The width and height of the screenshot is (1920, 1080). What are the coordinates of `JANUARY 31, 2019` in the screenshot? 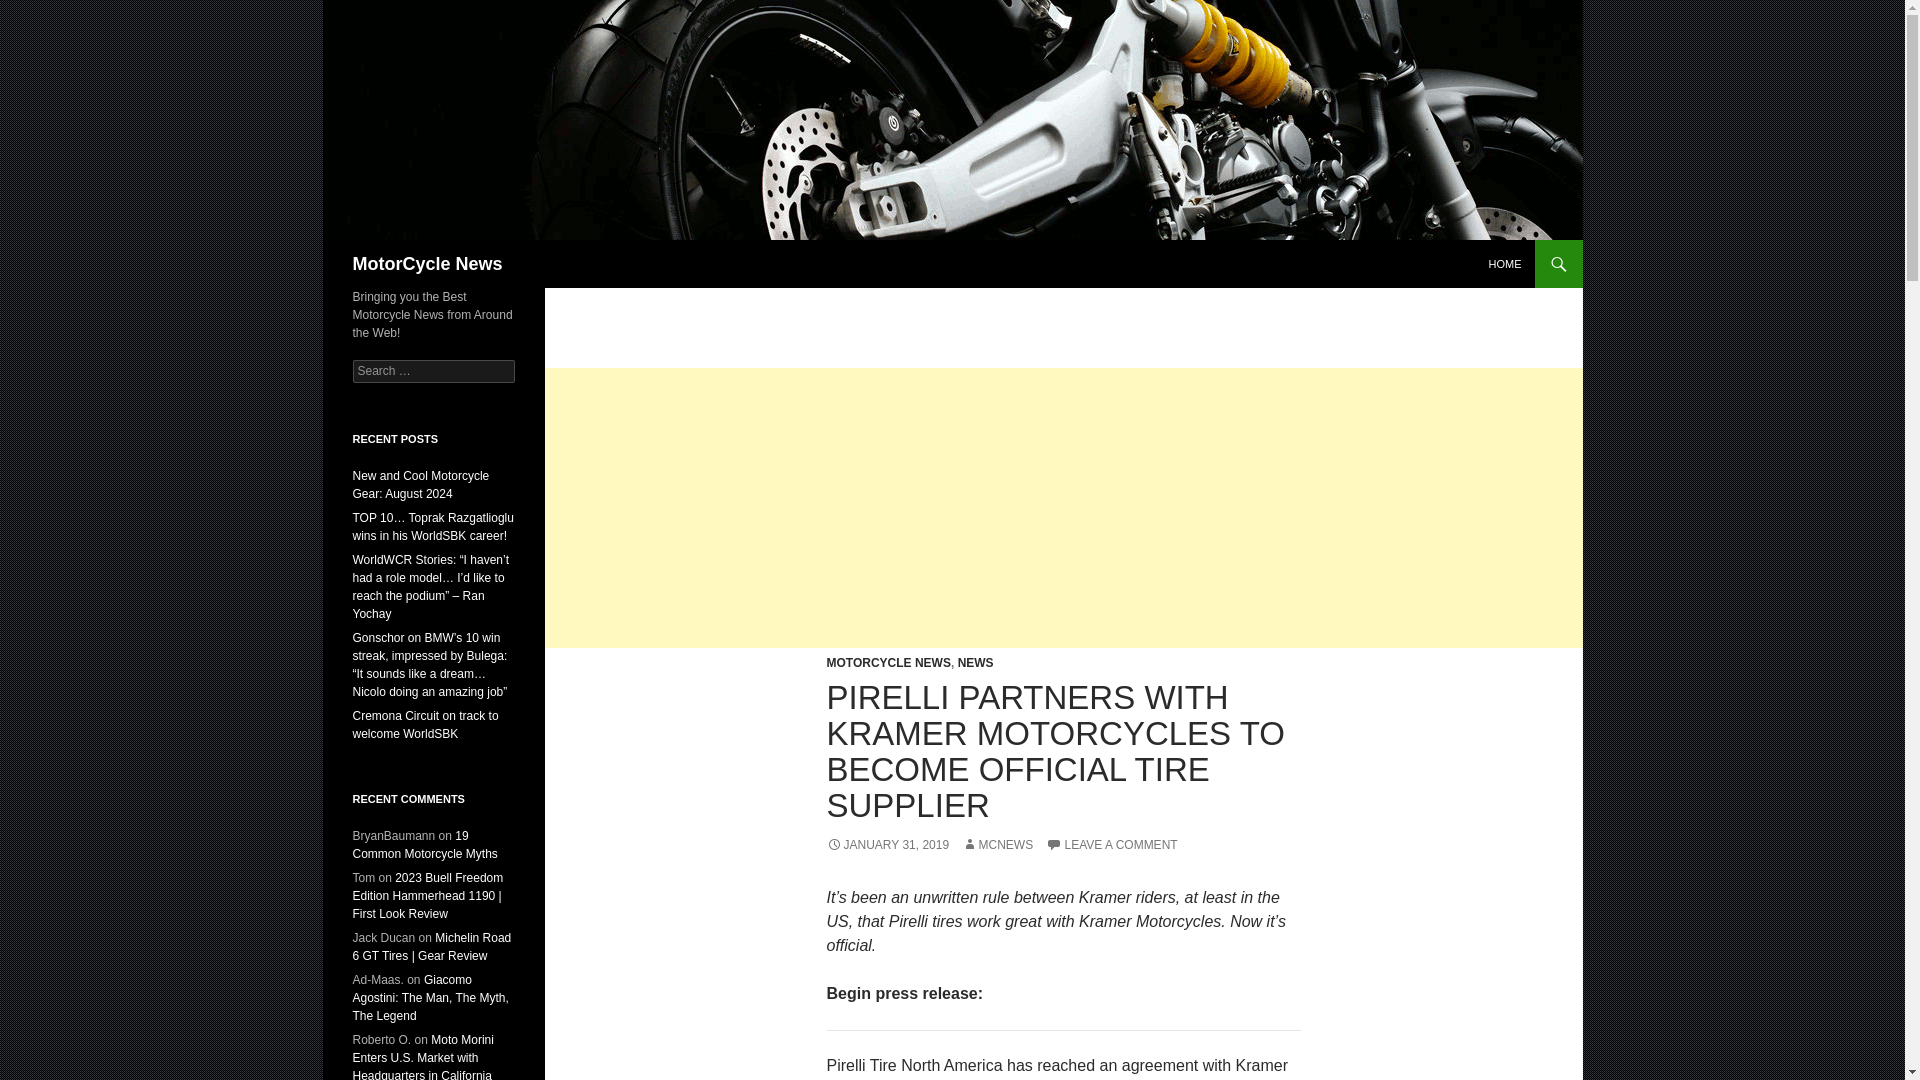 It's located at (886, 845).